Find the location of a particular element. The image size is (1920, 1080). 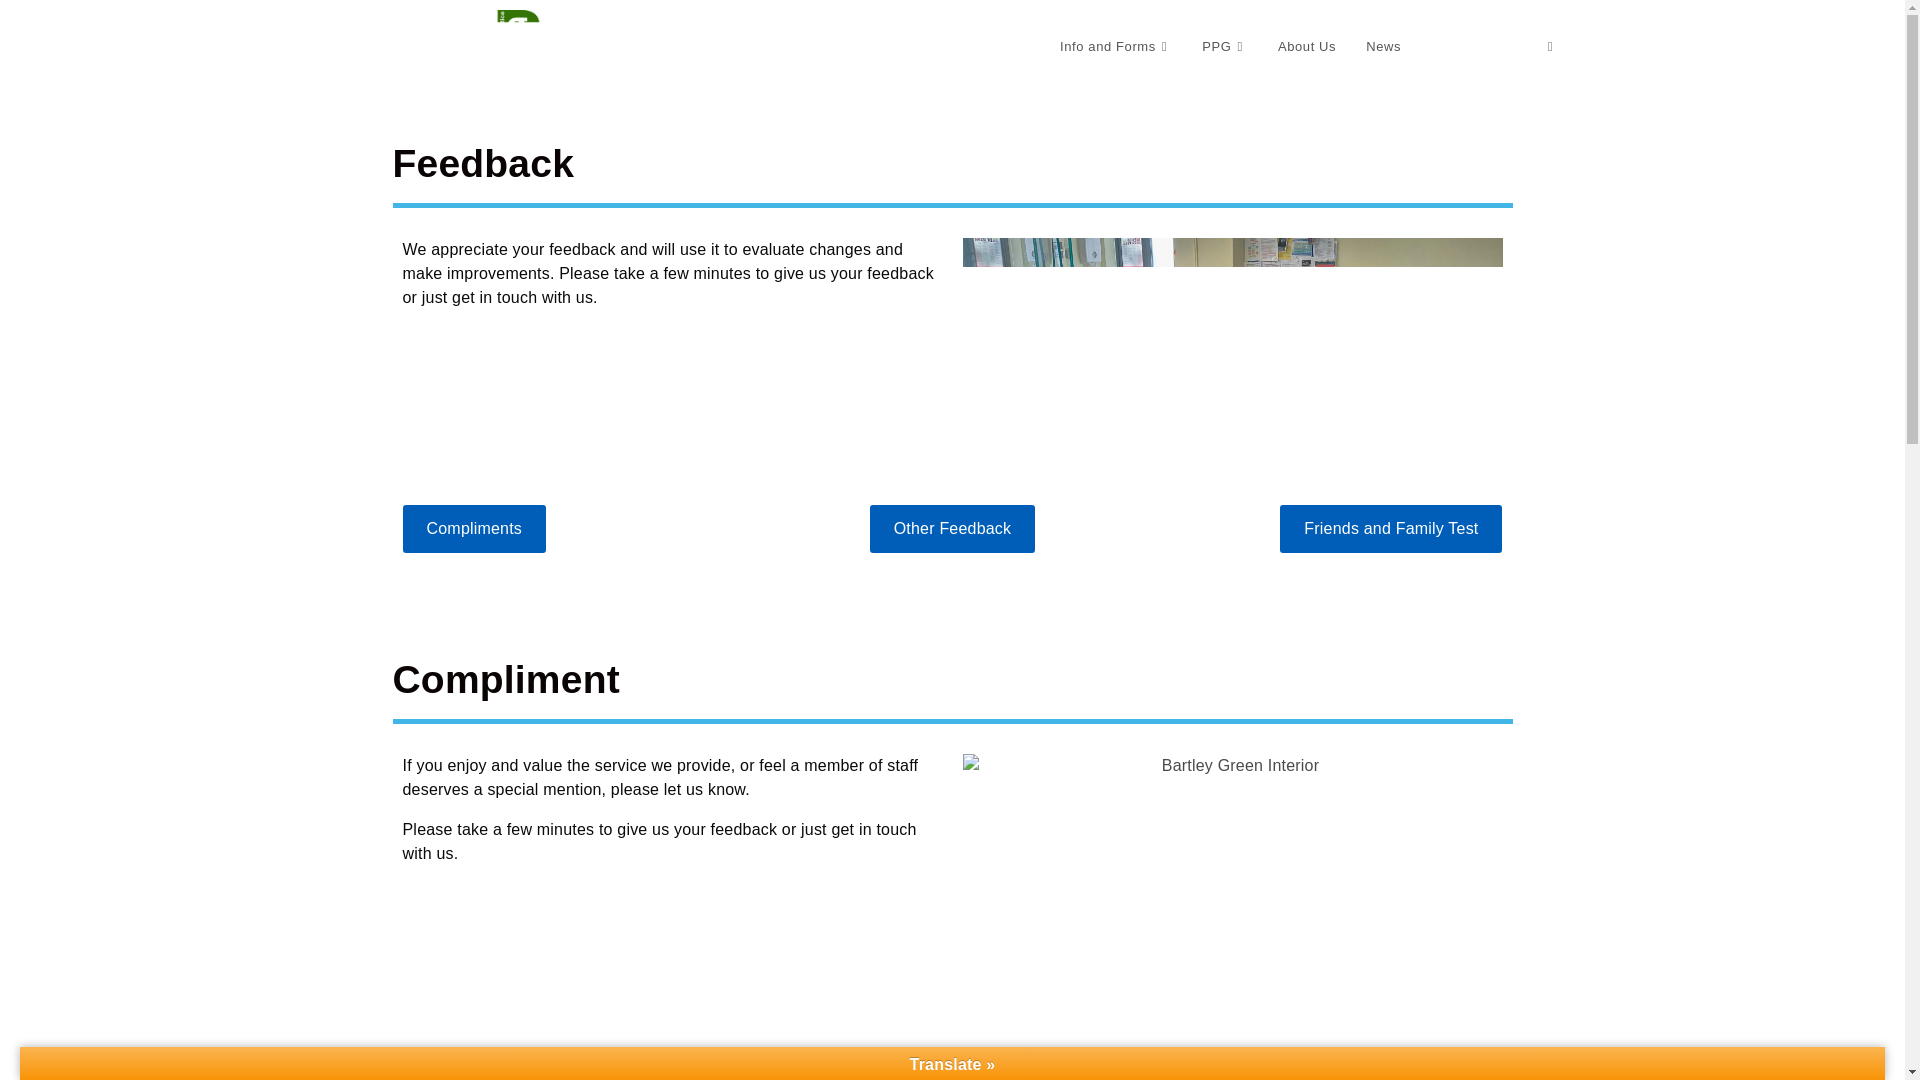

Info and Forms is located at coordinates (1115, 46).